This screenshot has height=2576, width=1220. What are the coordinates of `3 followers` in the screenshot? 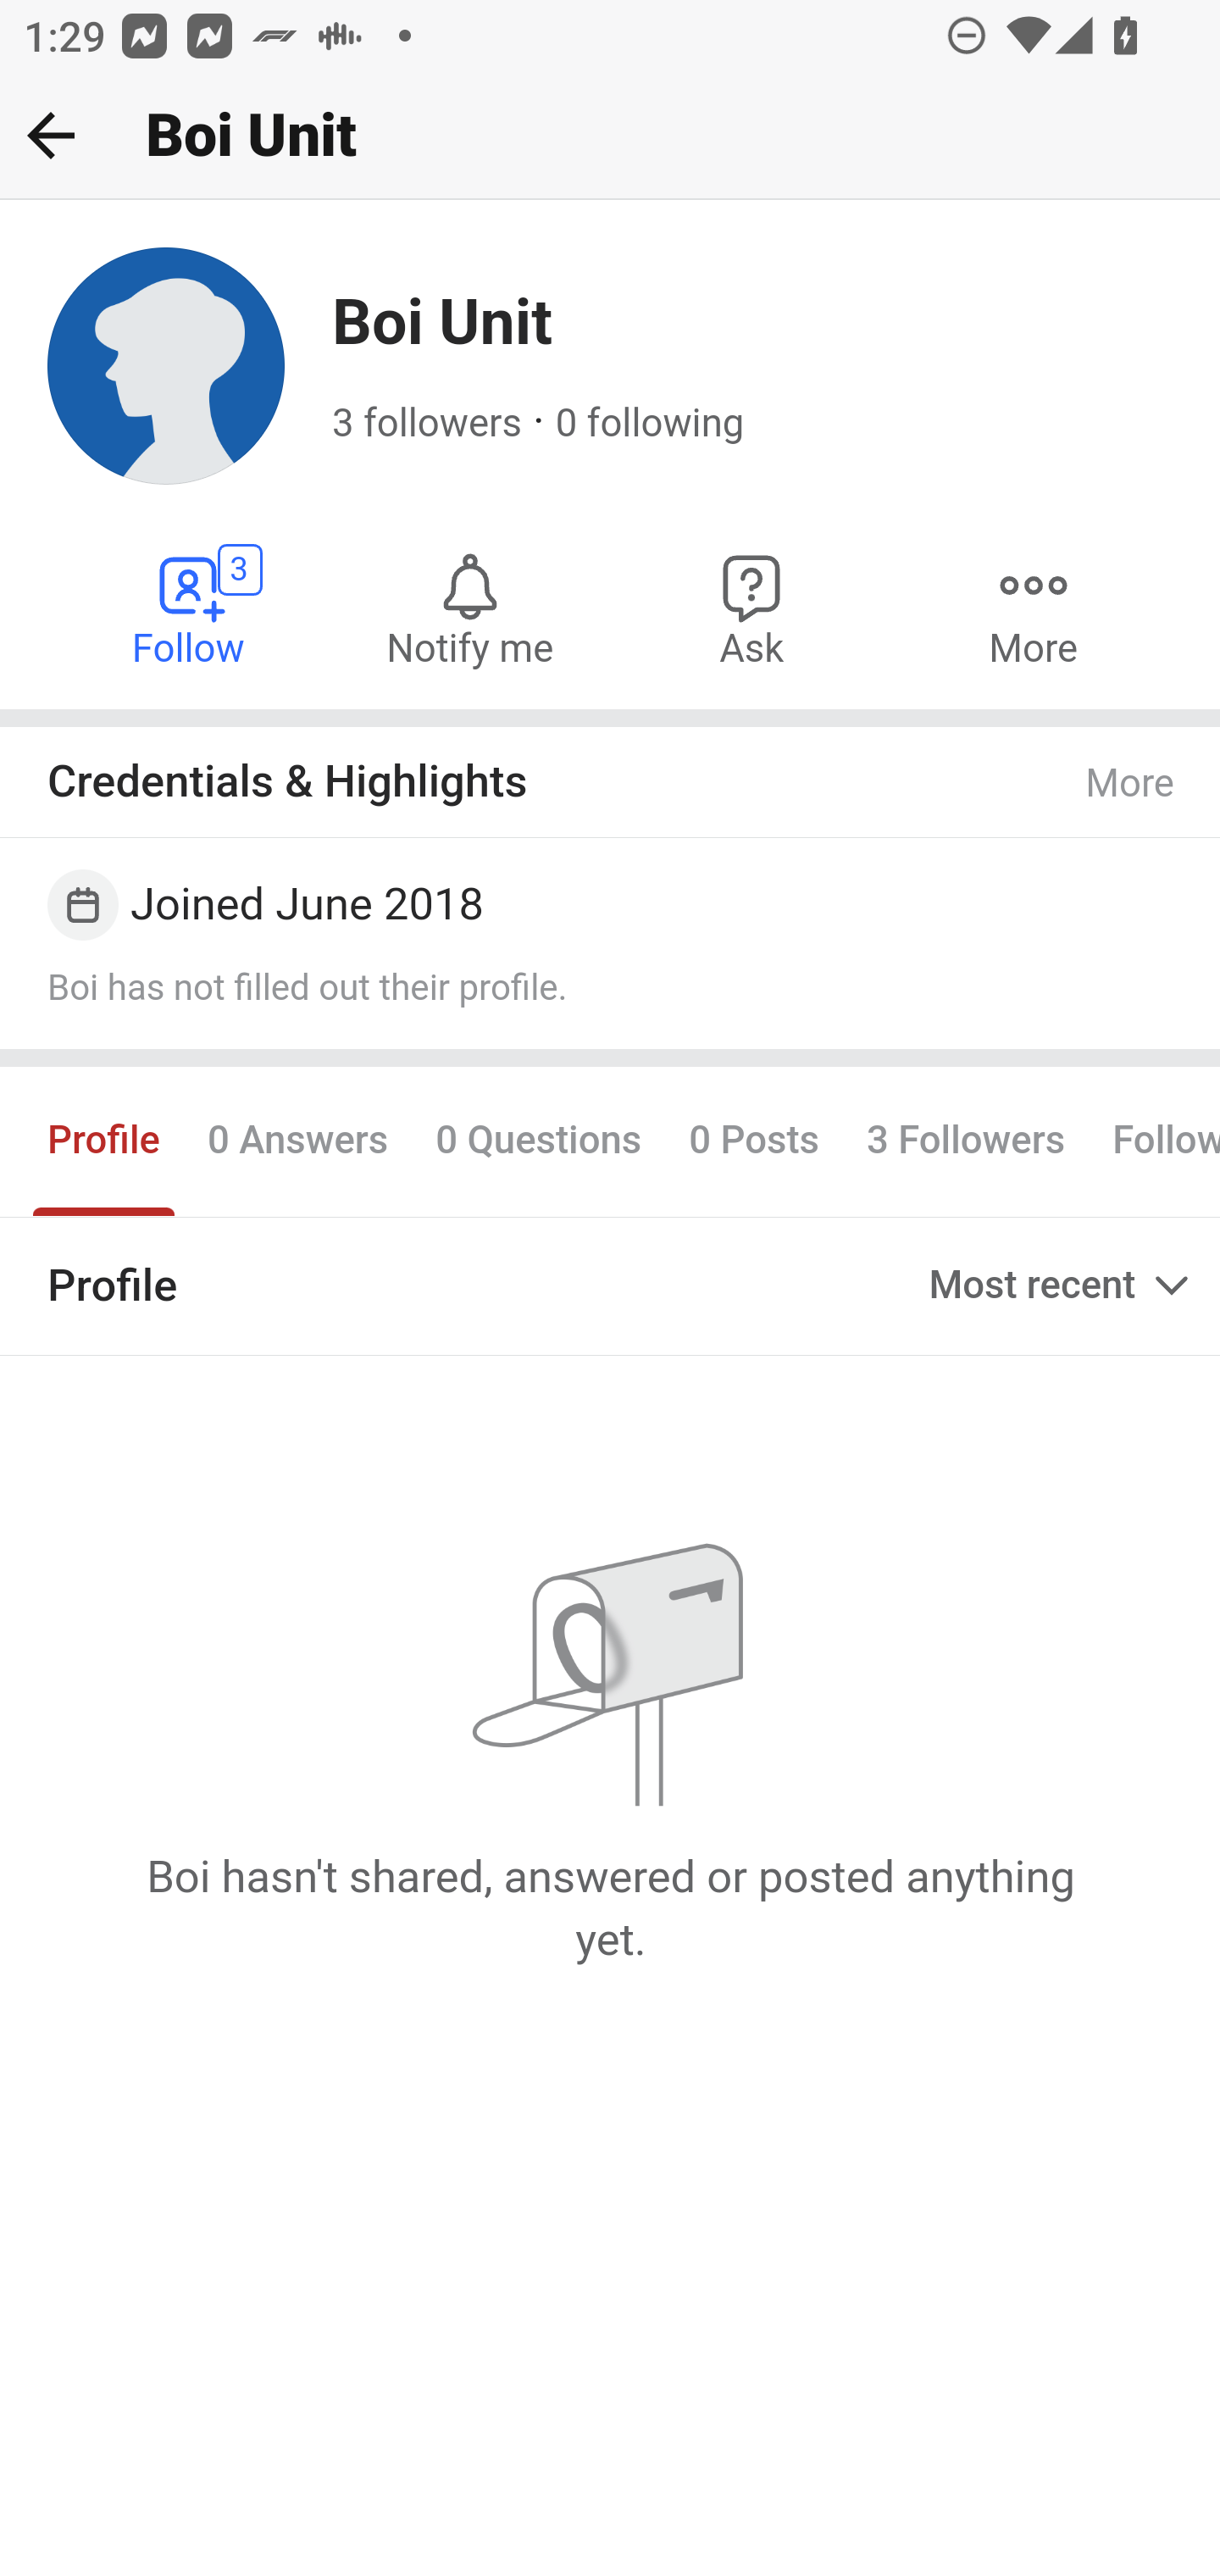 It's located at (428, 424).